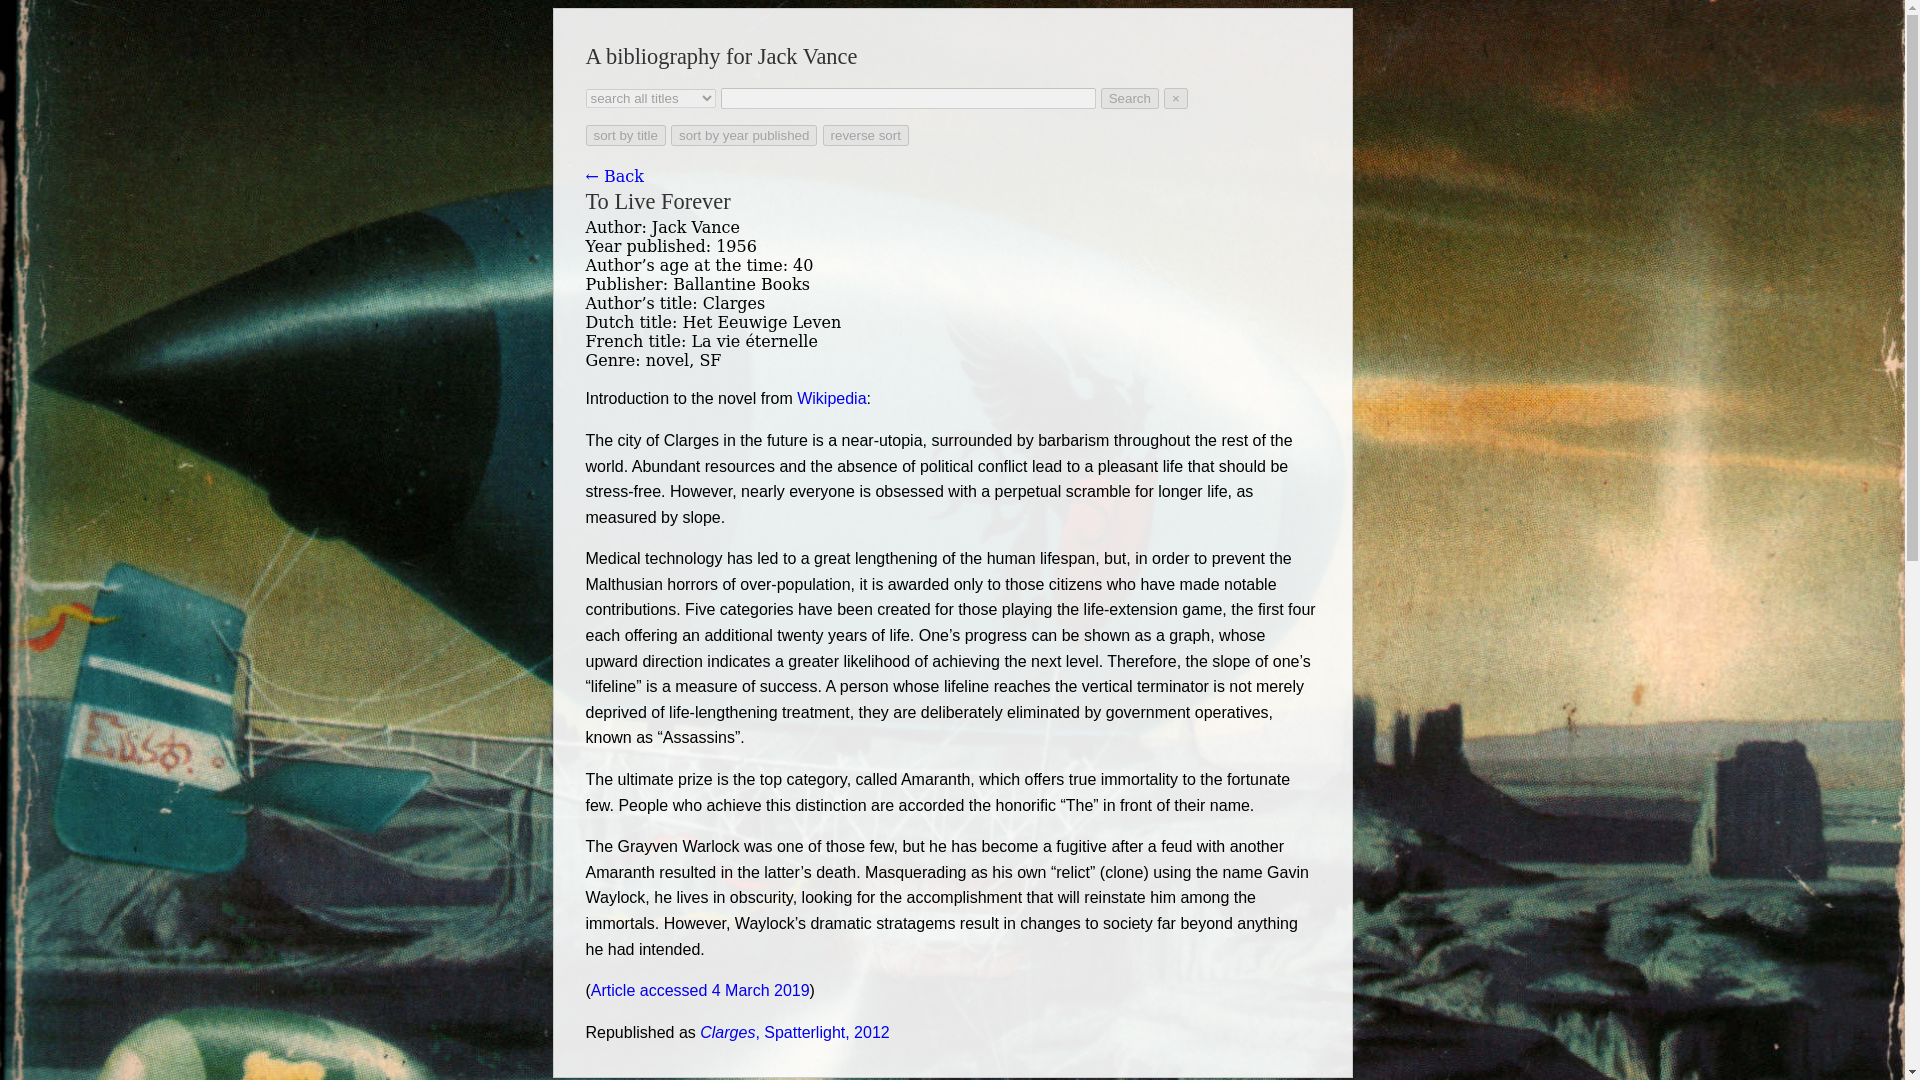  I want to click on reverse sort, so click(866, 135).